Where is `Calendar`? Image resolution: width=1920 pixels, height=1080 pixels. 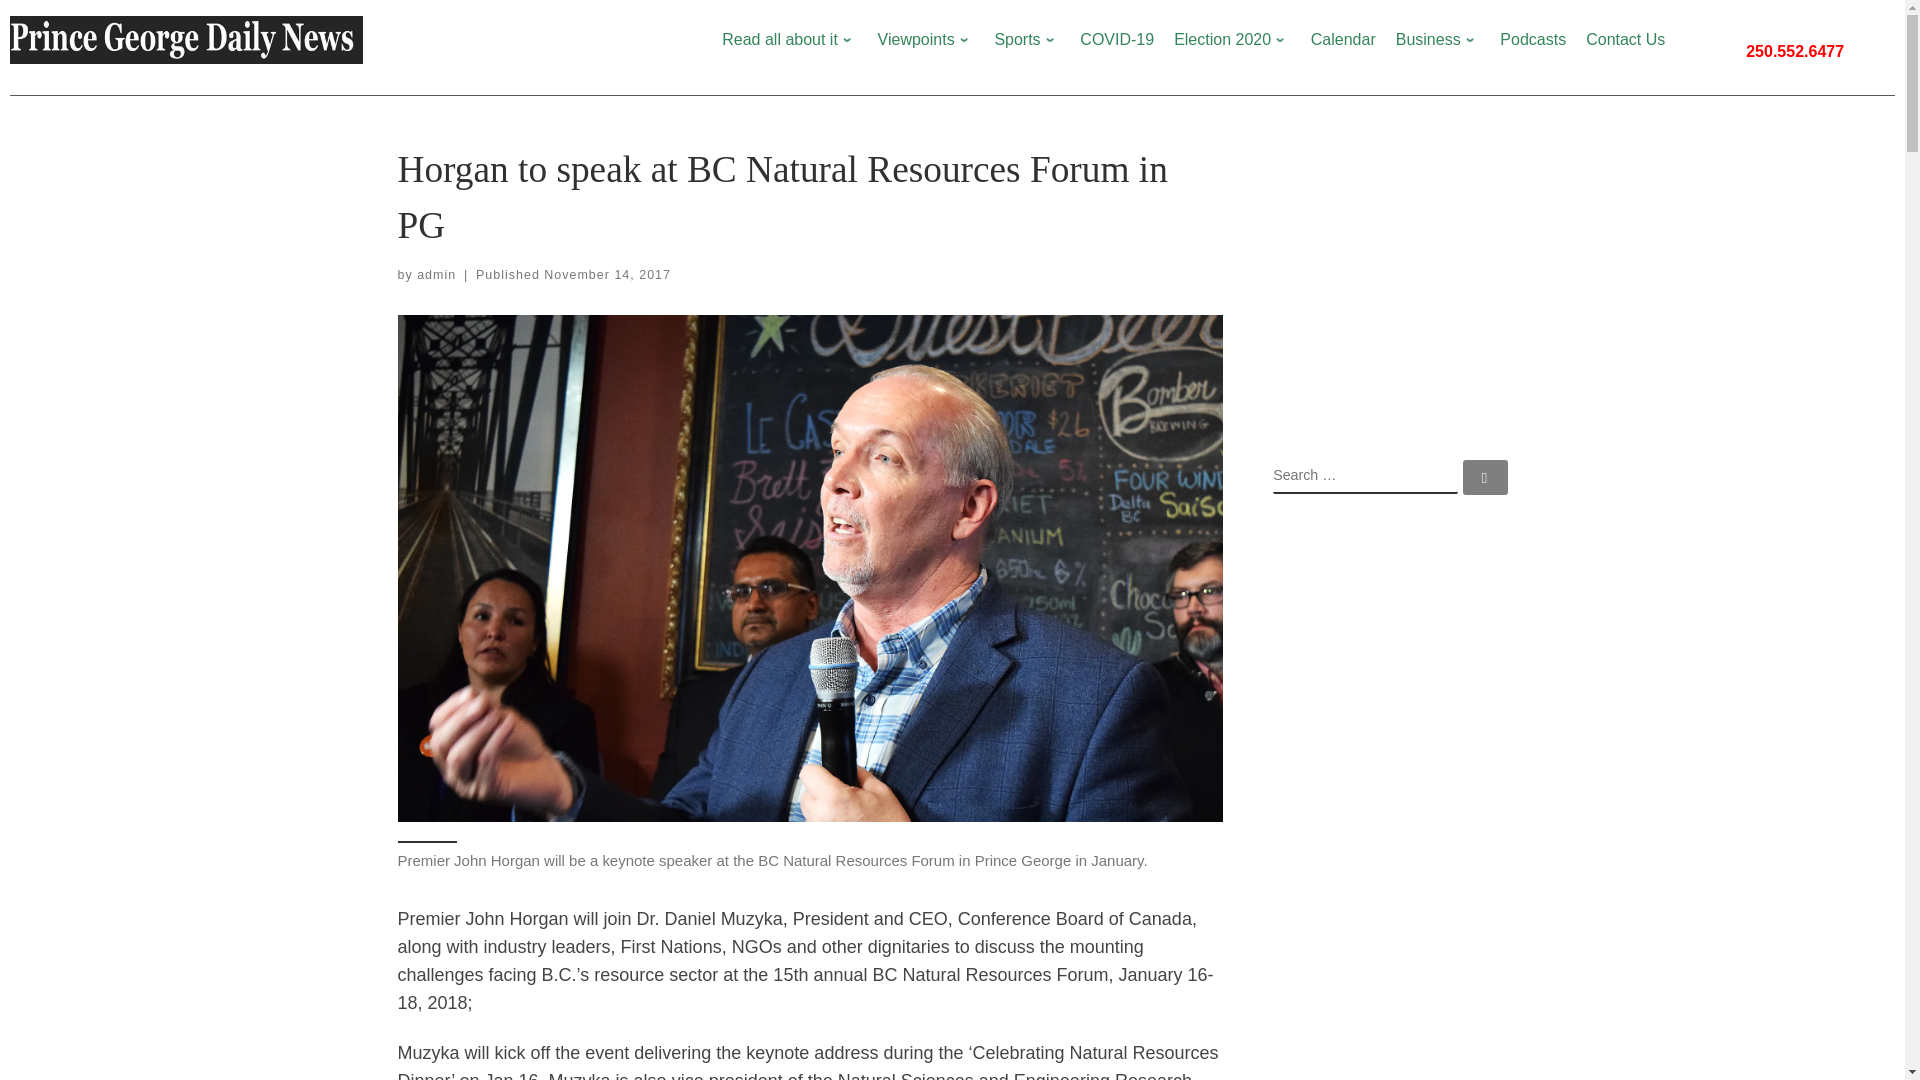
Calendar is located at coordinates (1342, 40).